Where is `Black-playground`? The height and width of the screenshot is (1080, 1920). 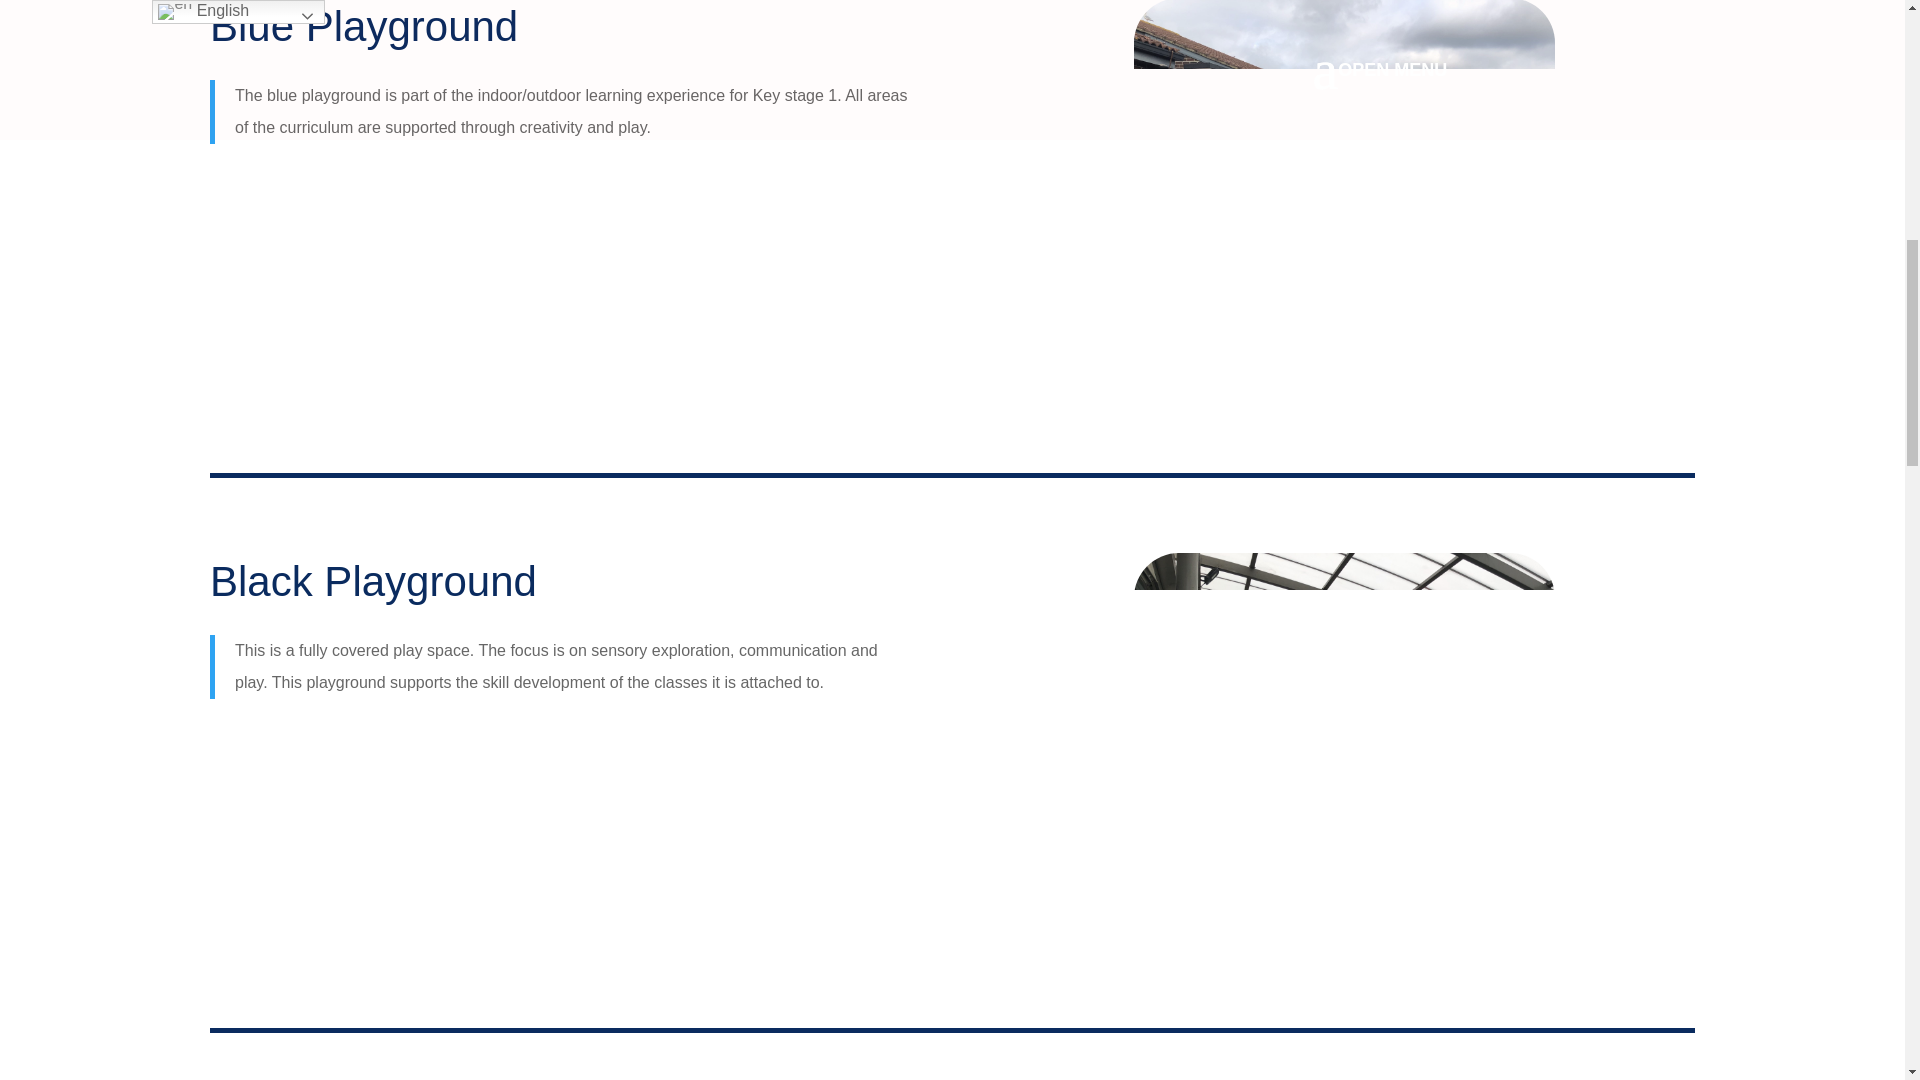 Black-playground is located at coordinates (1344, 763).